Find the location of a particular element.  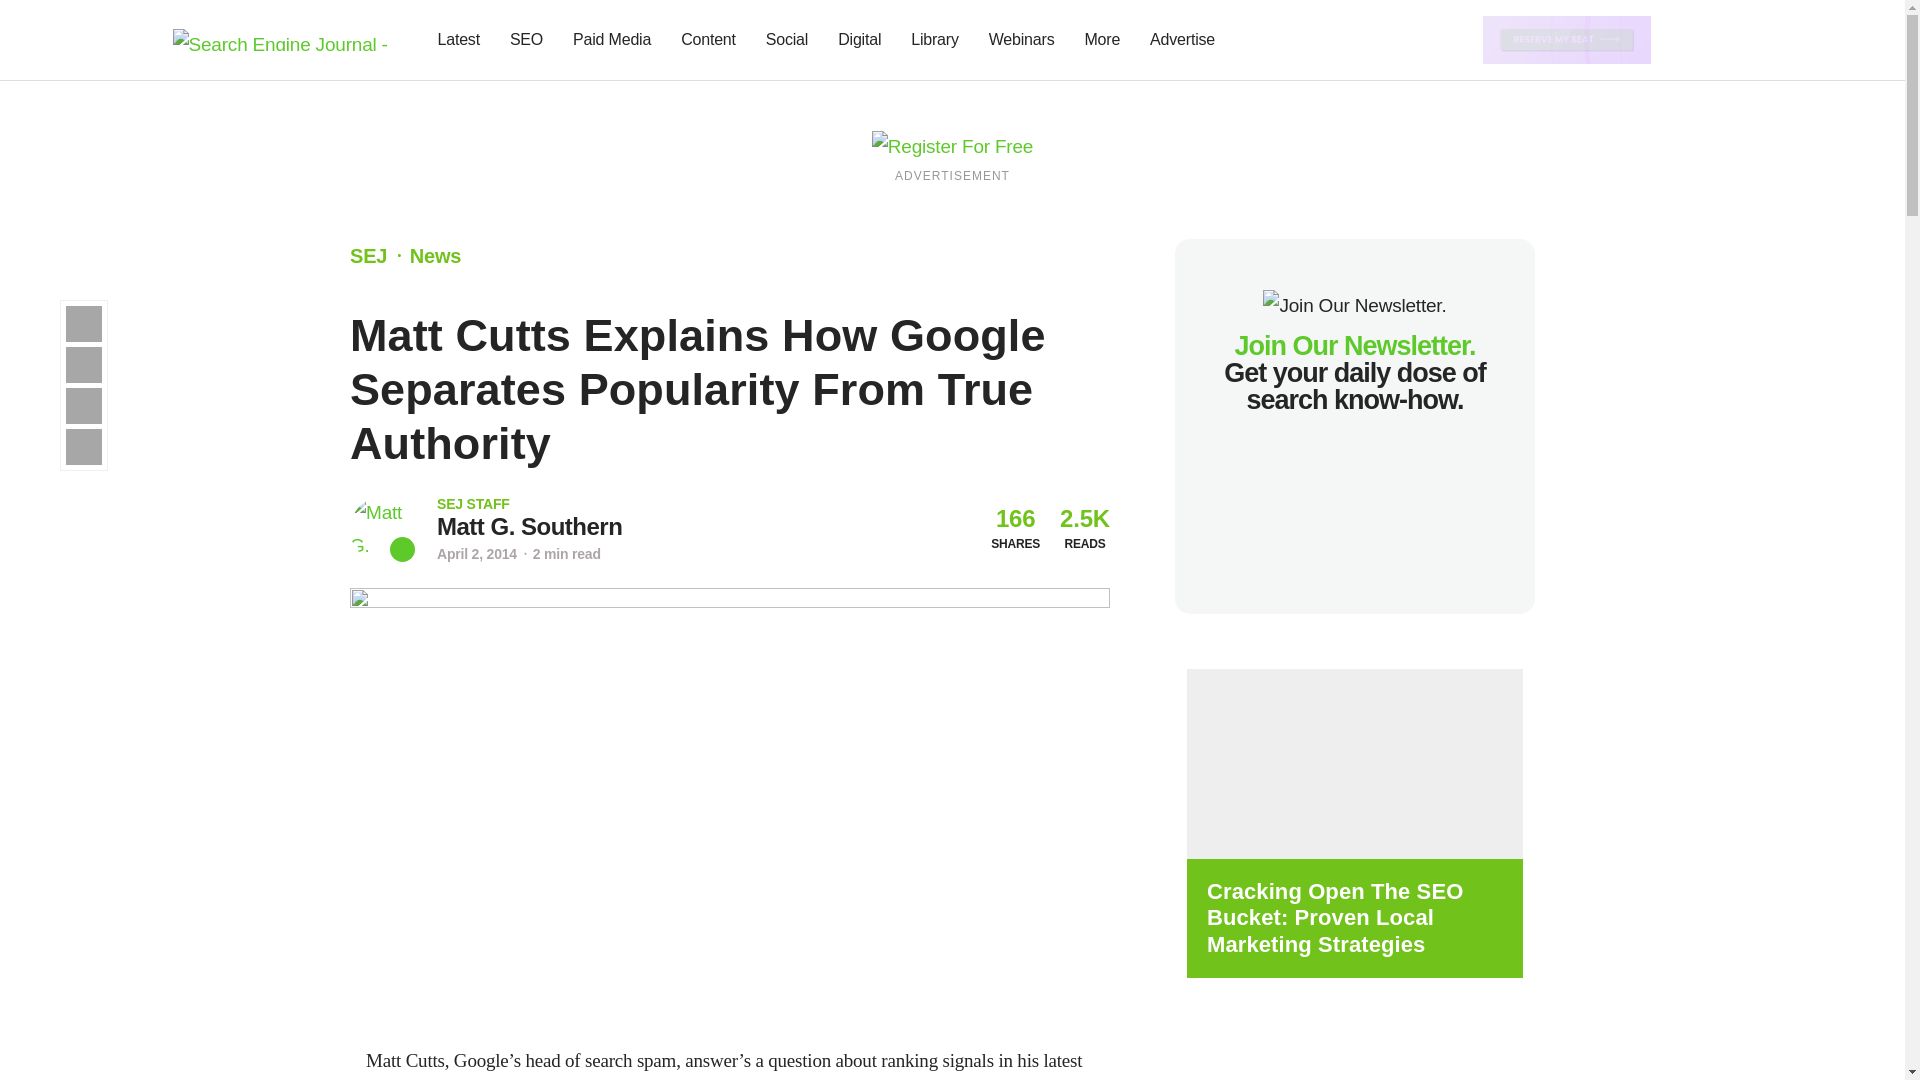

Go to Author Page is located at coordinates (382, 528).